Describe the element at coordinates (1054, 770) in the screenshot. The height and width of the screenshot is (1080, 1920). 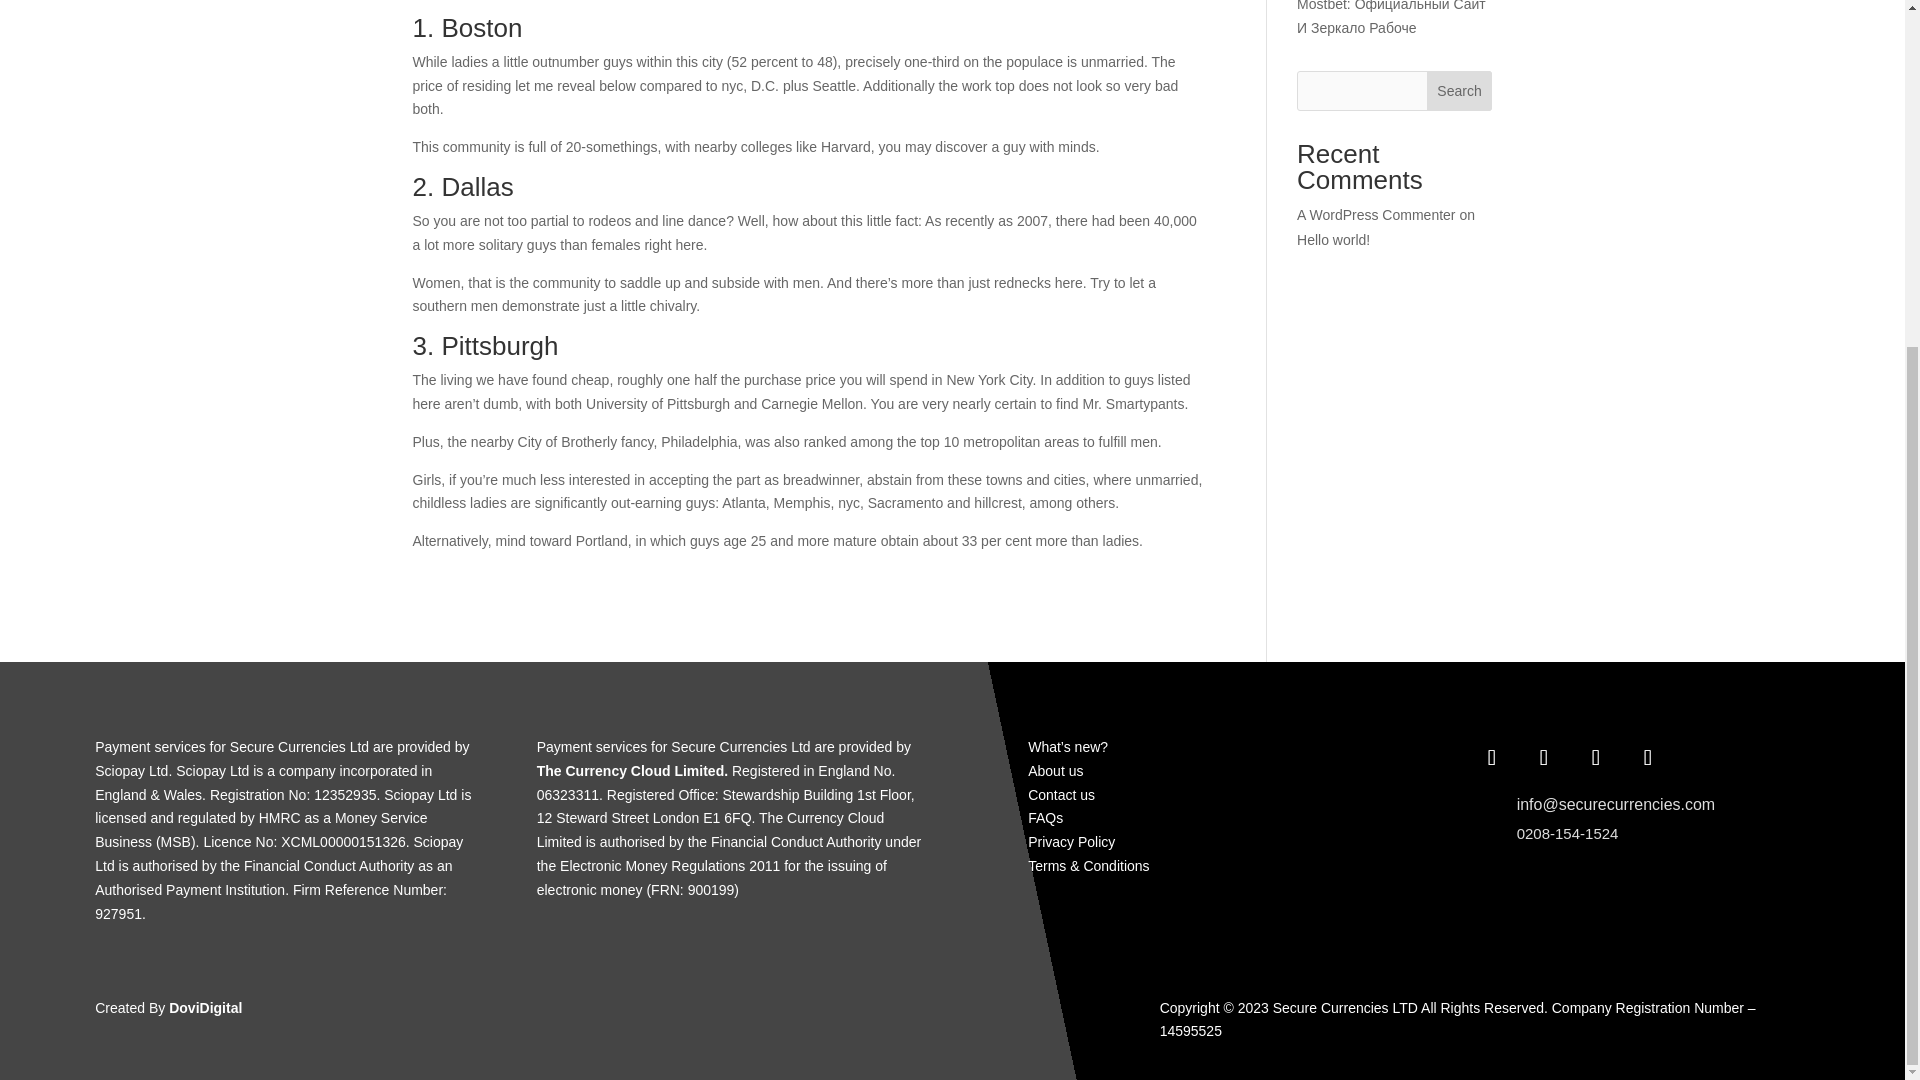
I see `About us` at that location.